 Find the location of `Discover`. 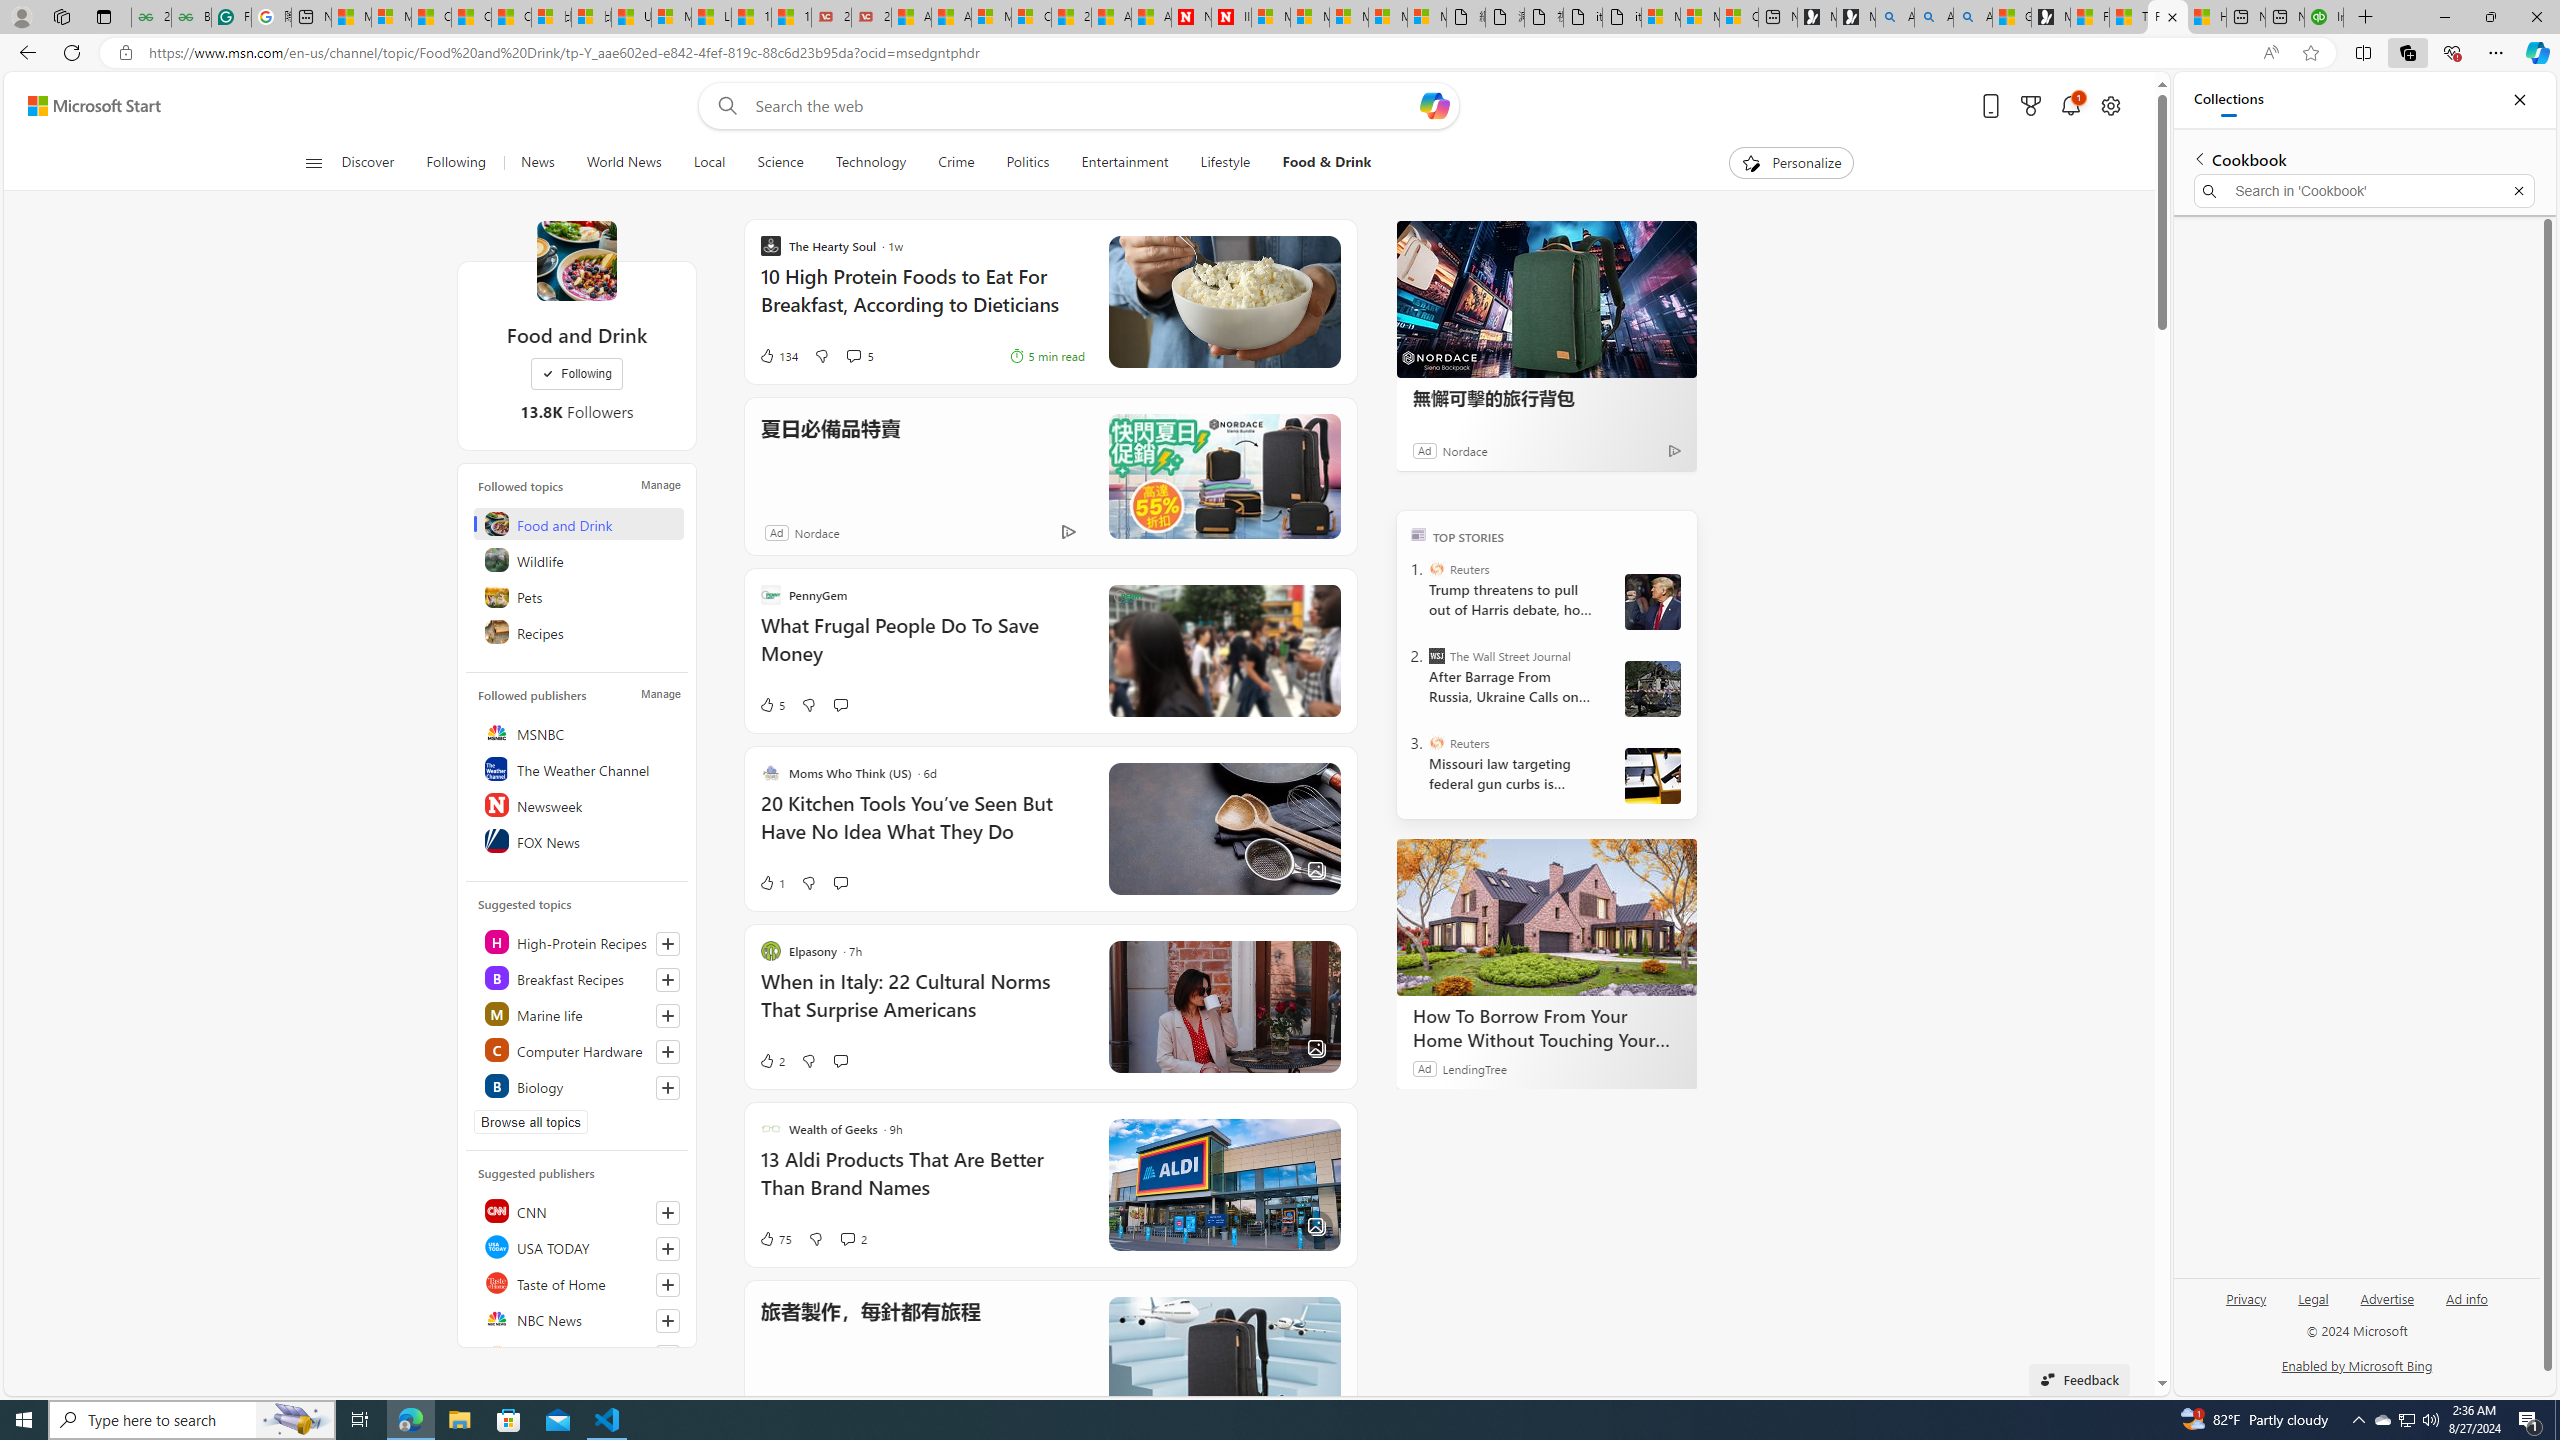

Discover is located at coordinates (376, 163).